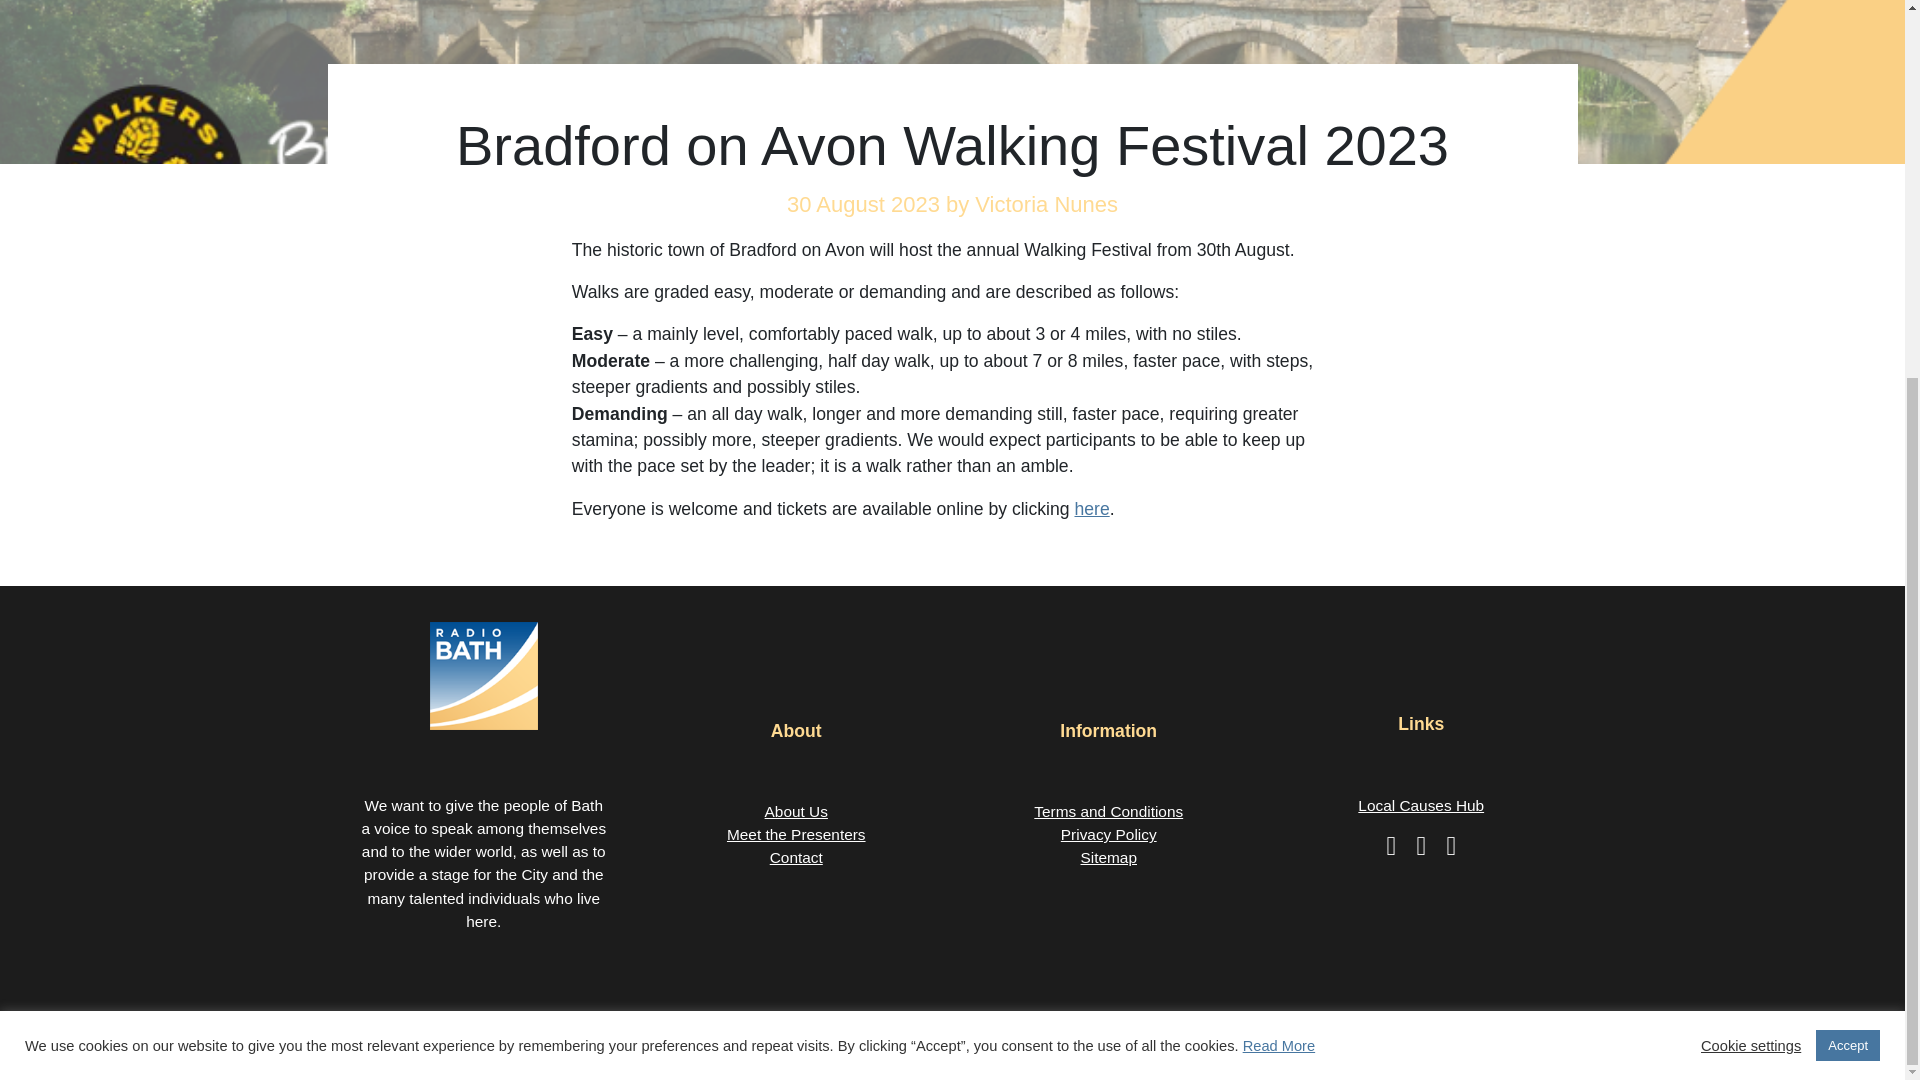  Describe the element at coordinates (1108, 811) in the screenshot. I see `Terms and Conditions` at that location.